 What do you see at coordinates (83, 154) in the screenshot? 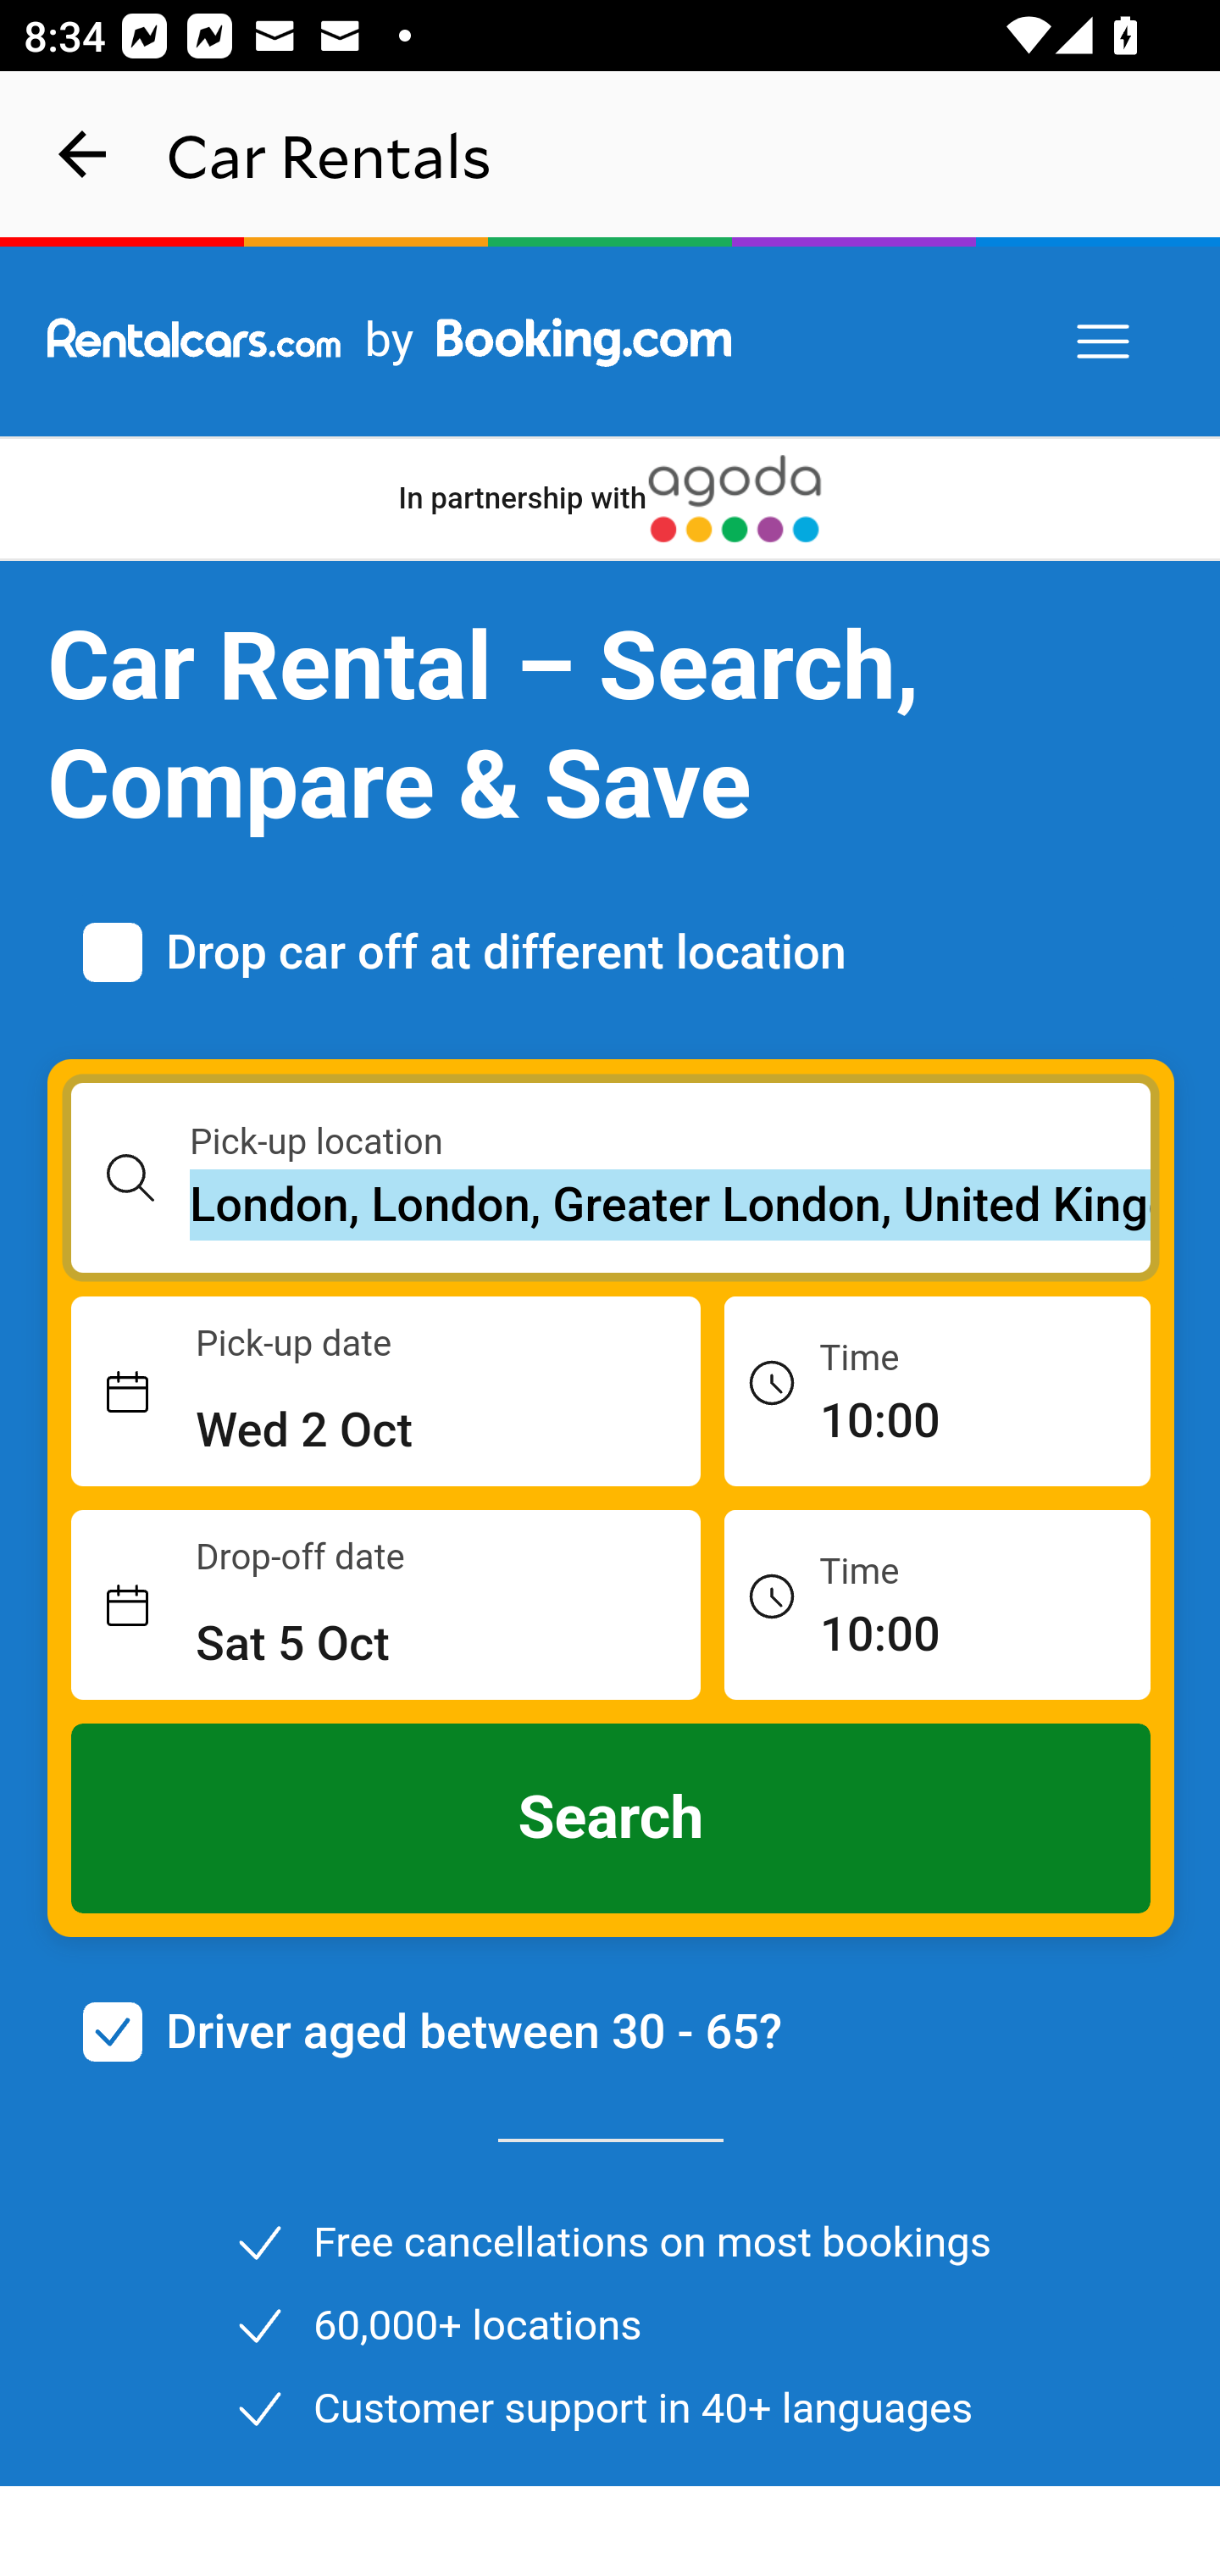
I see `navigation_button` at bounding box center [83, 154].